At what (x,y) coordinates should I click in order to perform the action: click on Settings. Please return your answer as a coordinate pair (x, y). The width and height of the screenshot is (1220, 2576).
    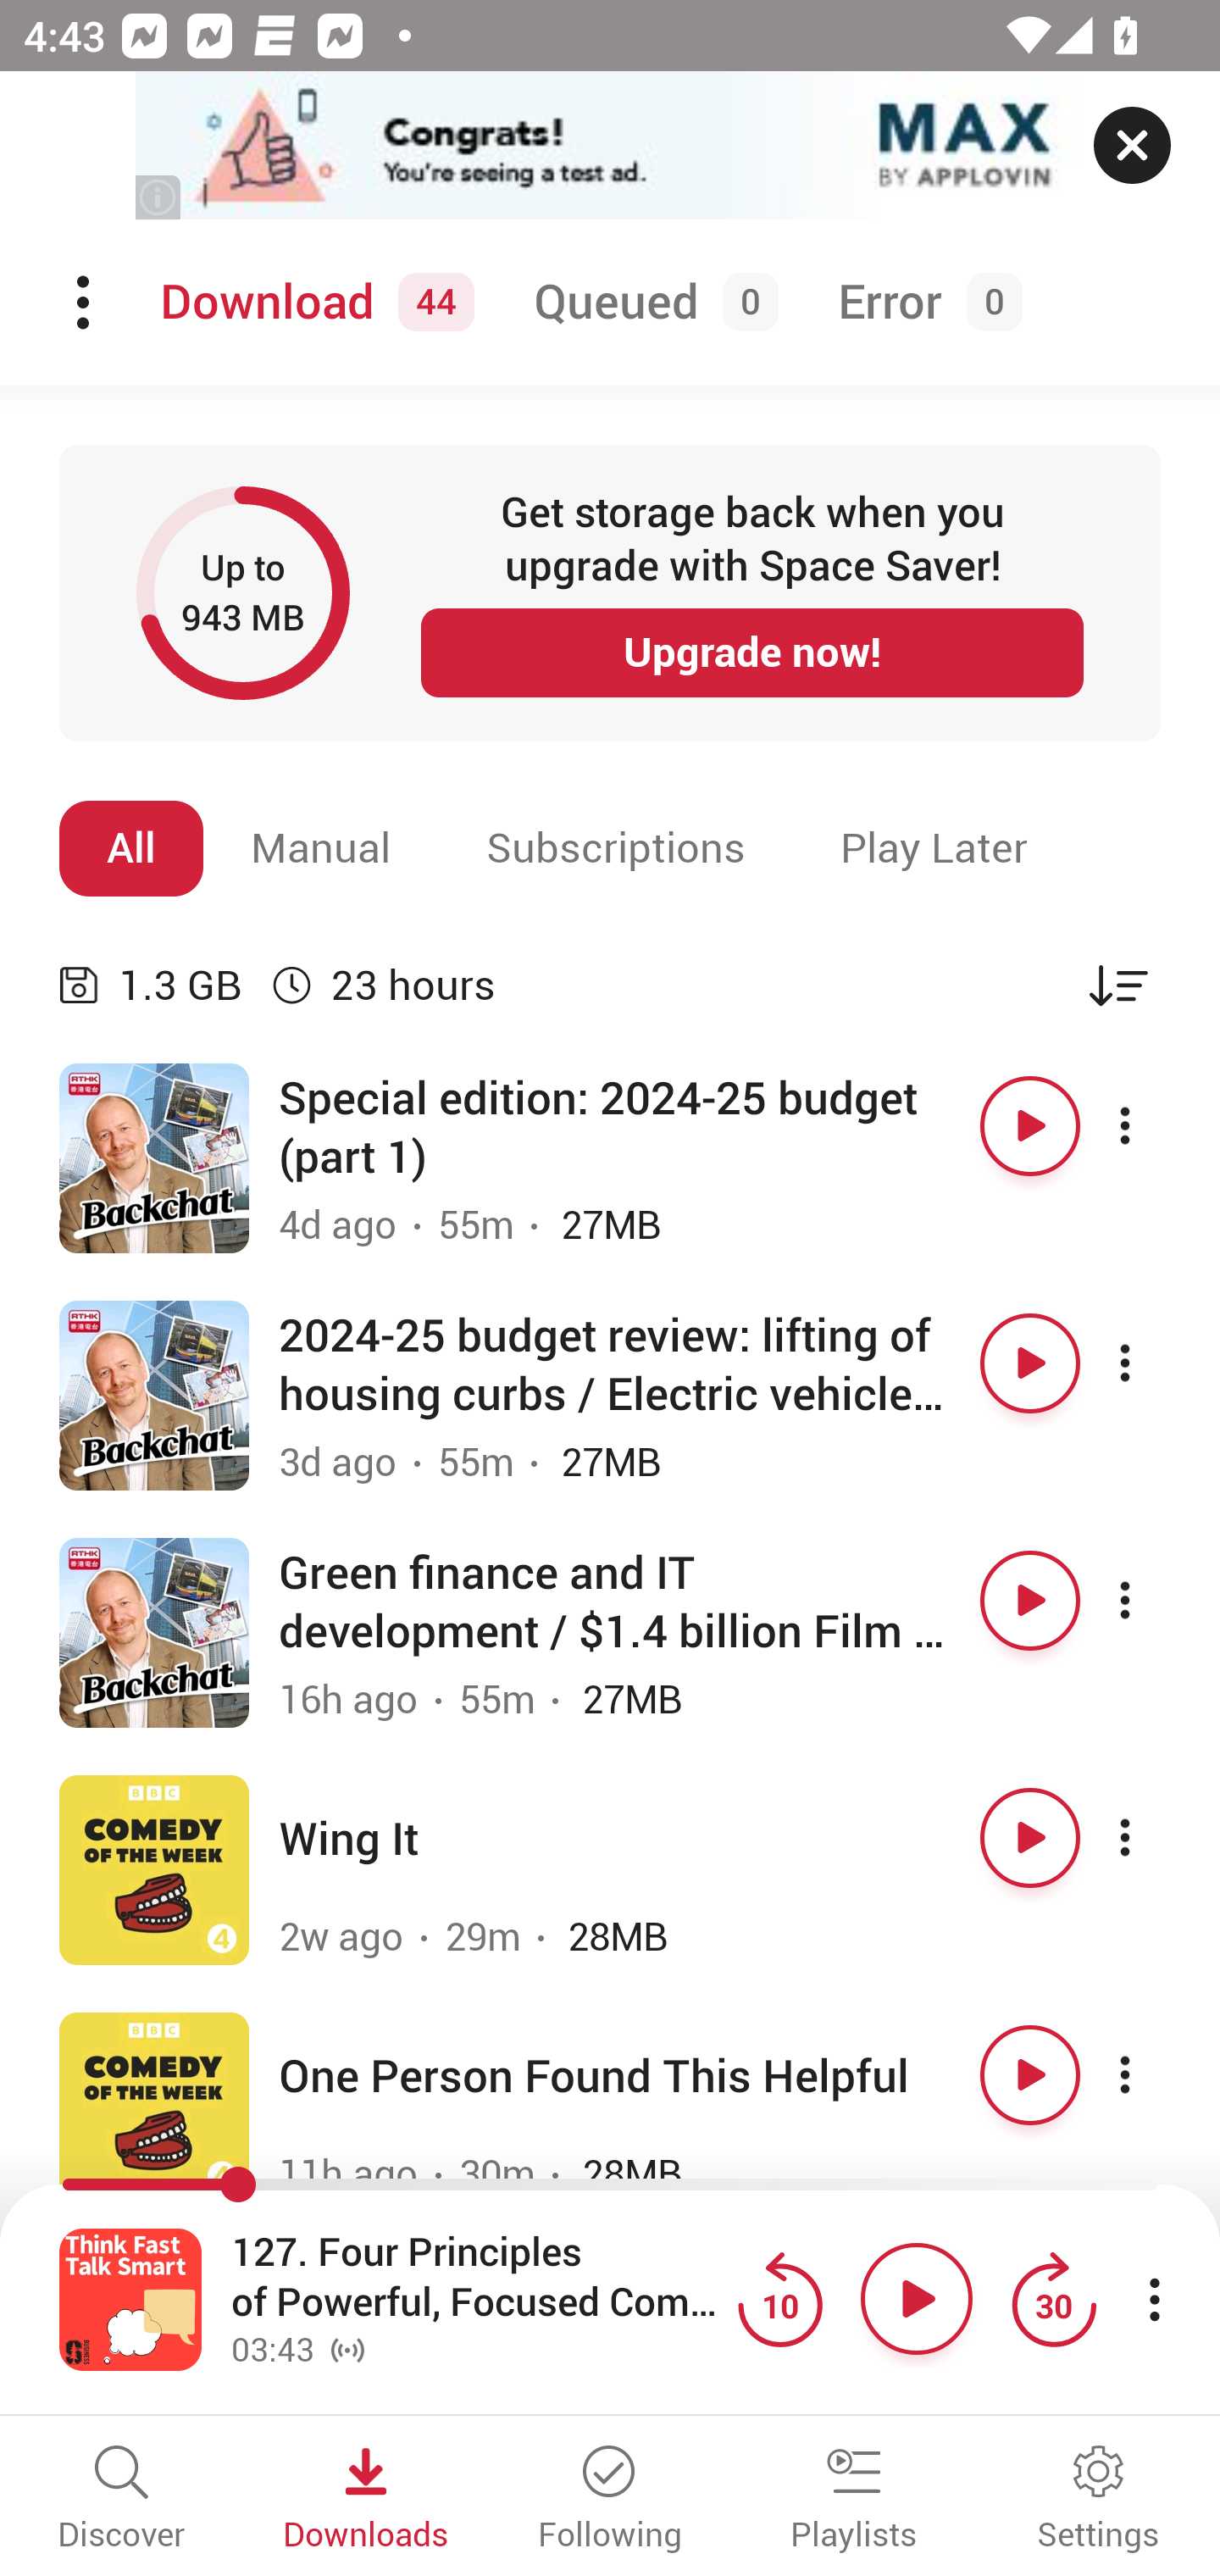
    Looking at the image, I should click on (1098, 2500).